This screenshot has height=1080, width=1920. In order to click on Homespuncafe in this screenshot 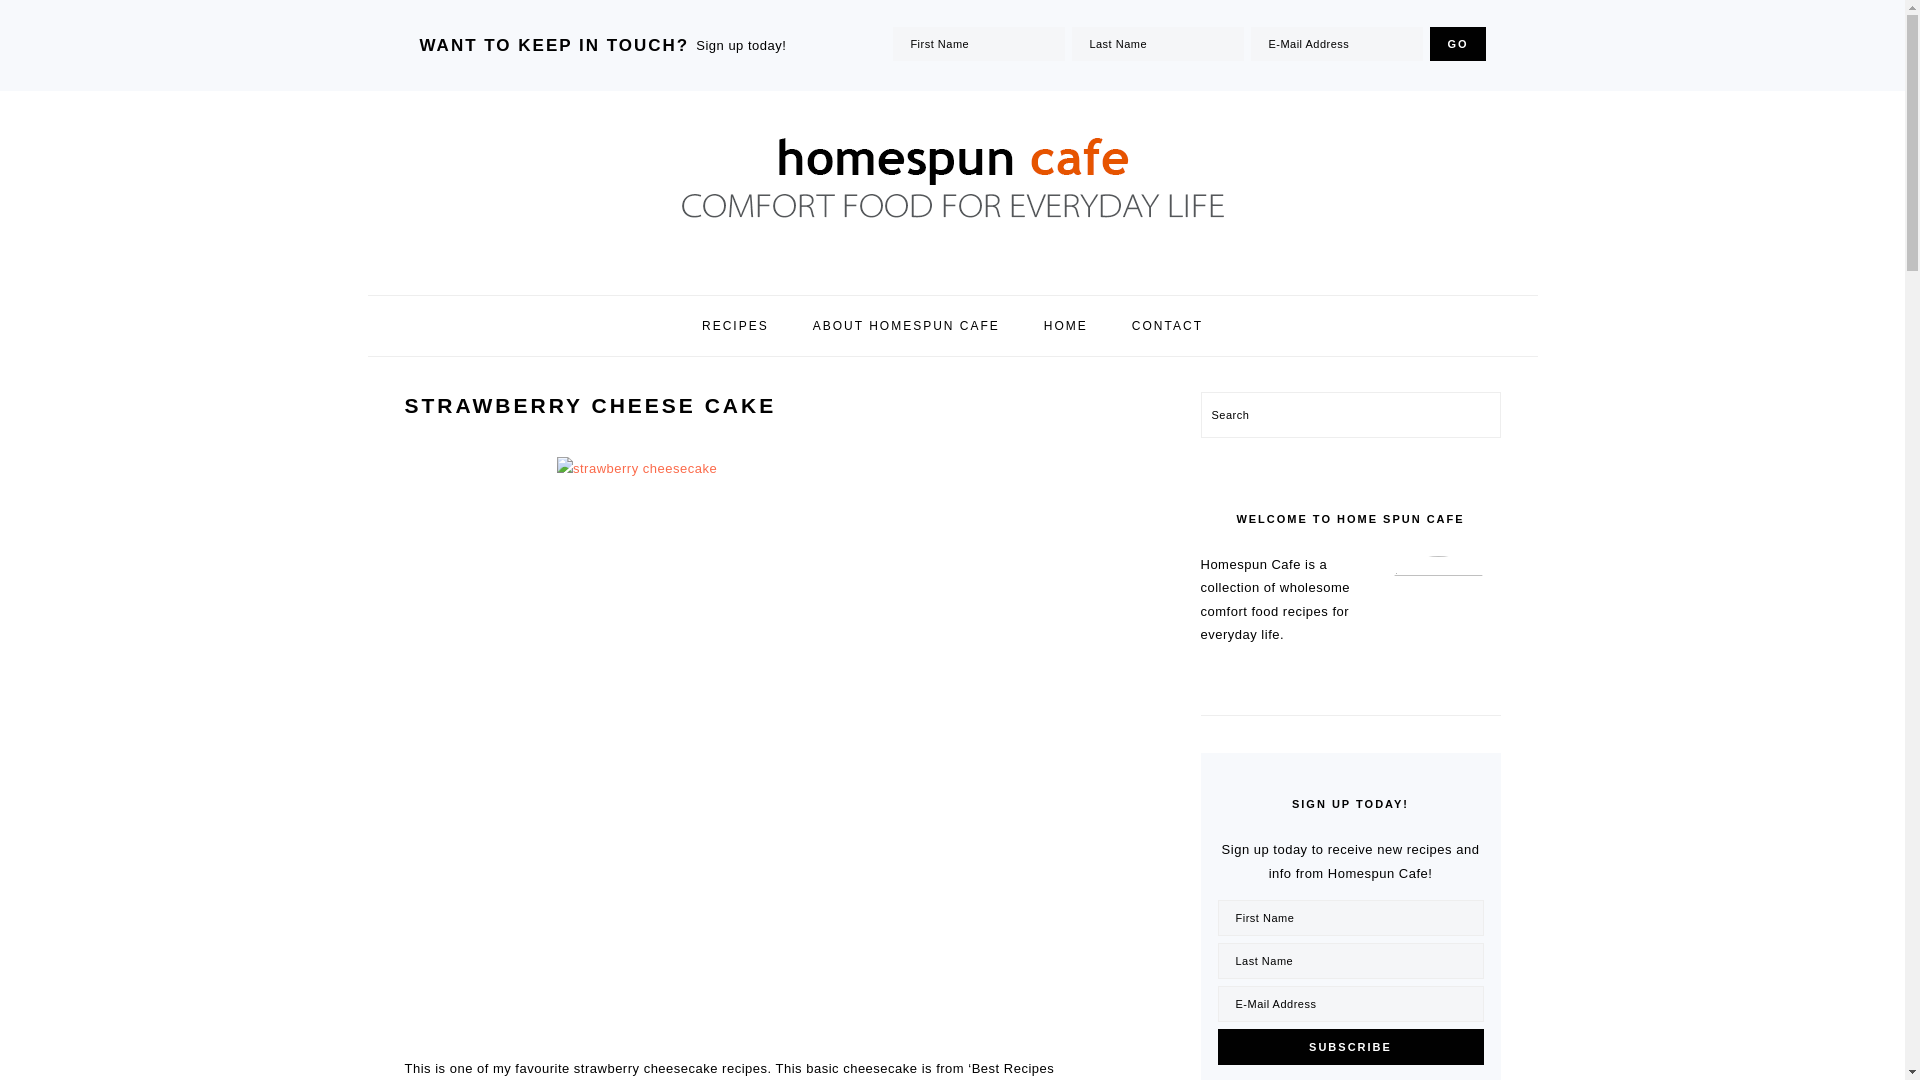, I will do `click(951, 274)`.